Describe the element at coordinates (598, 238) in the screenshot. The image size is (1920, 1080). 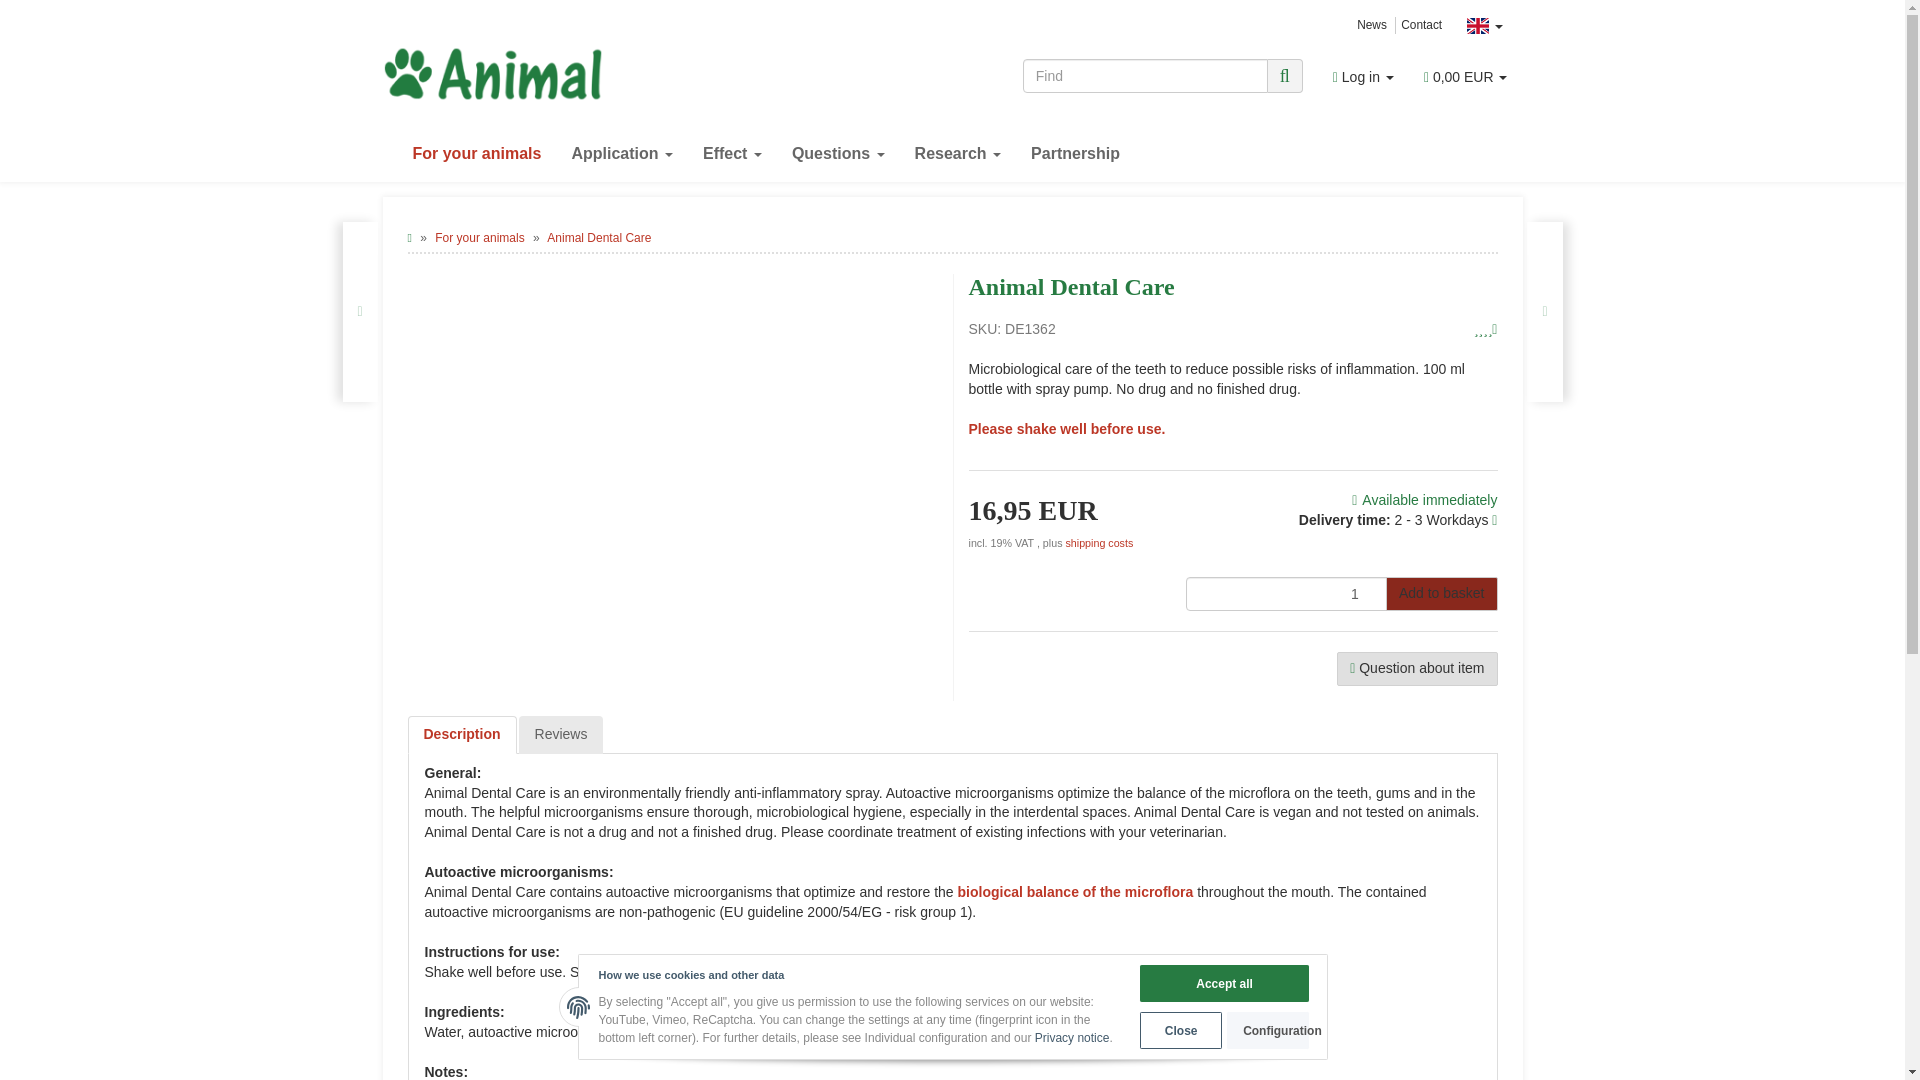
I see `Animal Dental Care` at that location.